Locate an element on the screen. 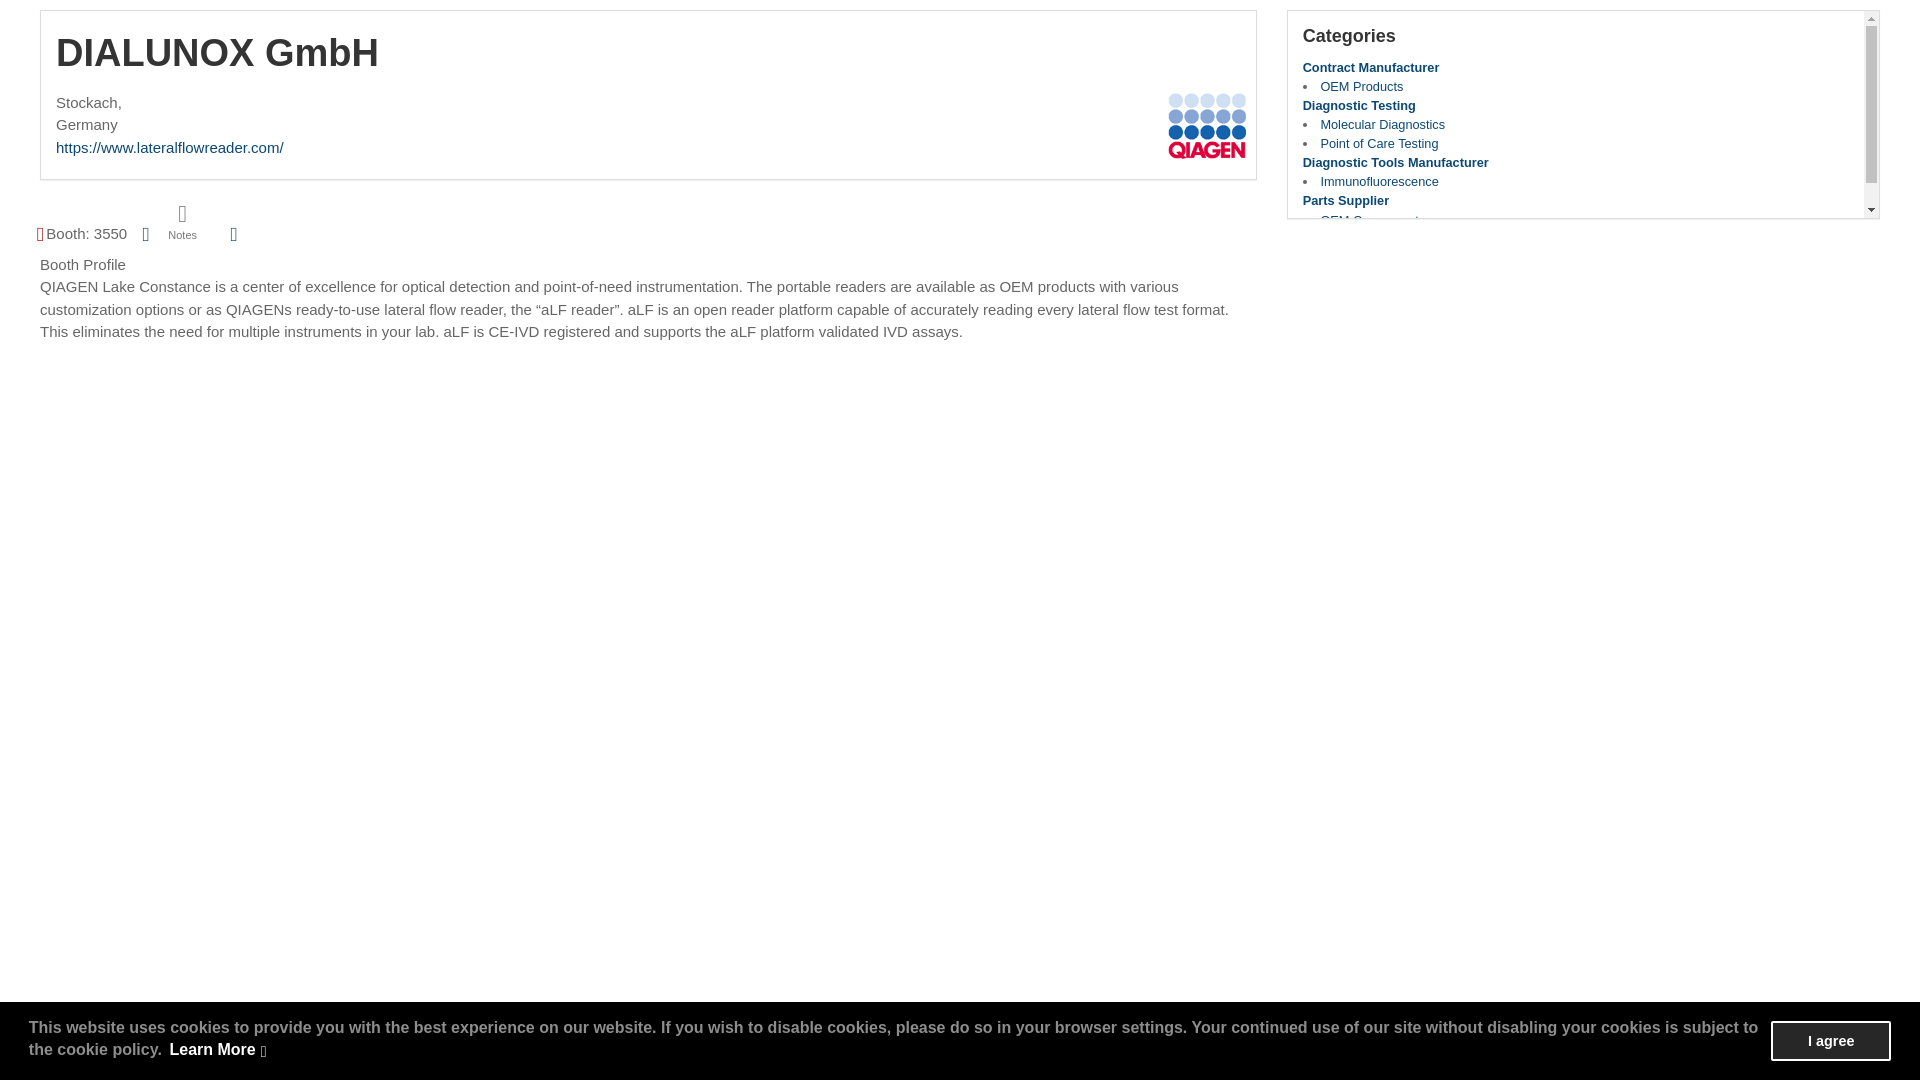 The height and width of the screenshot is (1080, 1920). OEM Components is located at coordinates (1372, 220).